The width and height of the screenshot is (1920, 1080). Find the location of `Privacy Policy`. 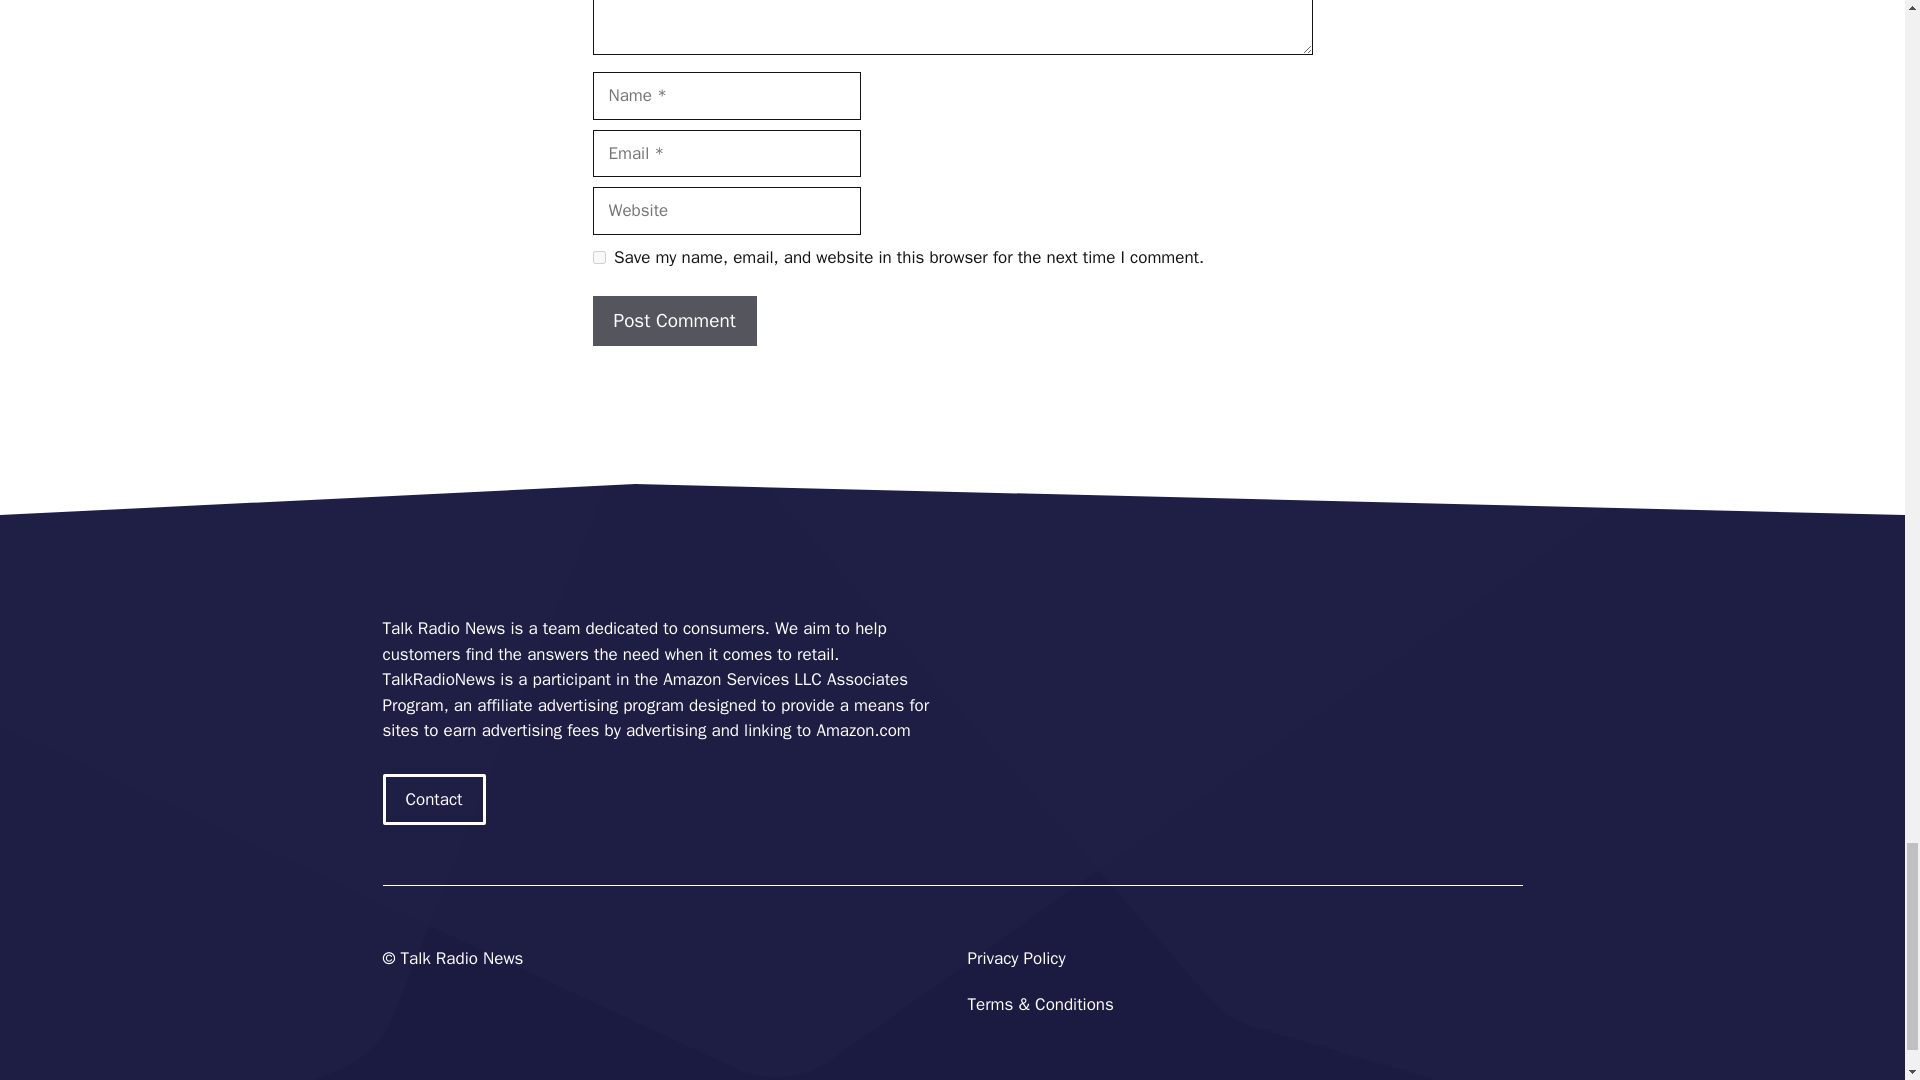

Privacy Policy is located at coordinates (1016, 958).